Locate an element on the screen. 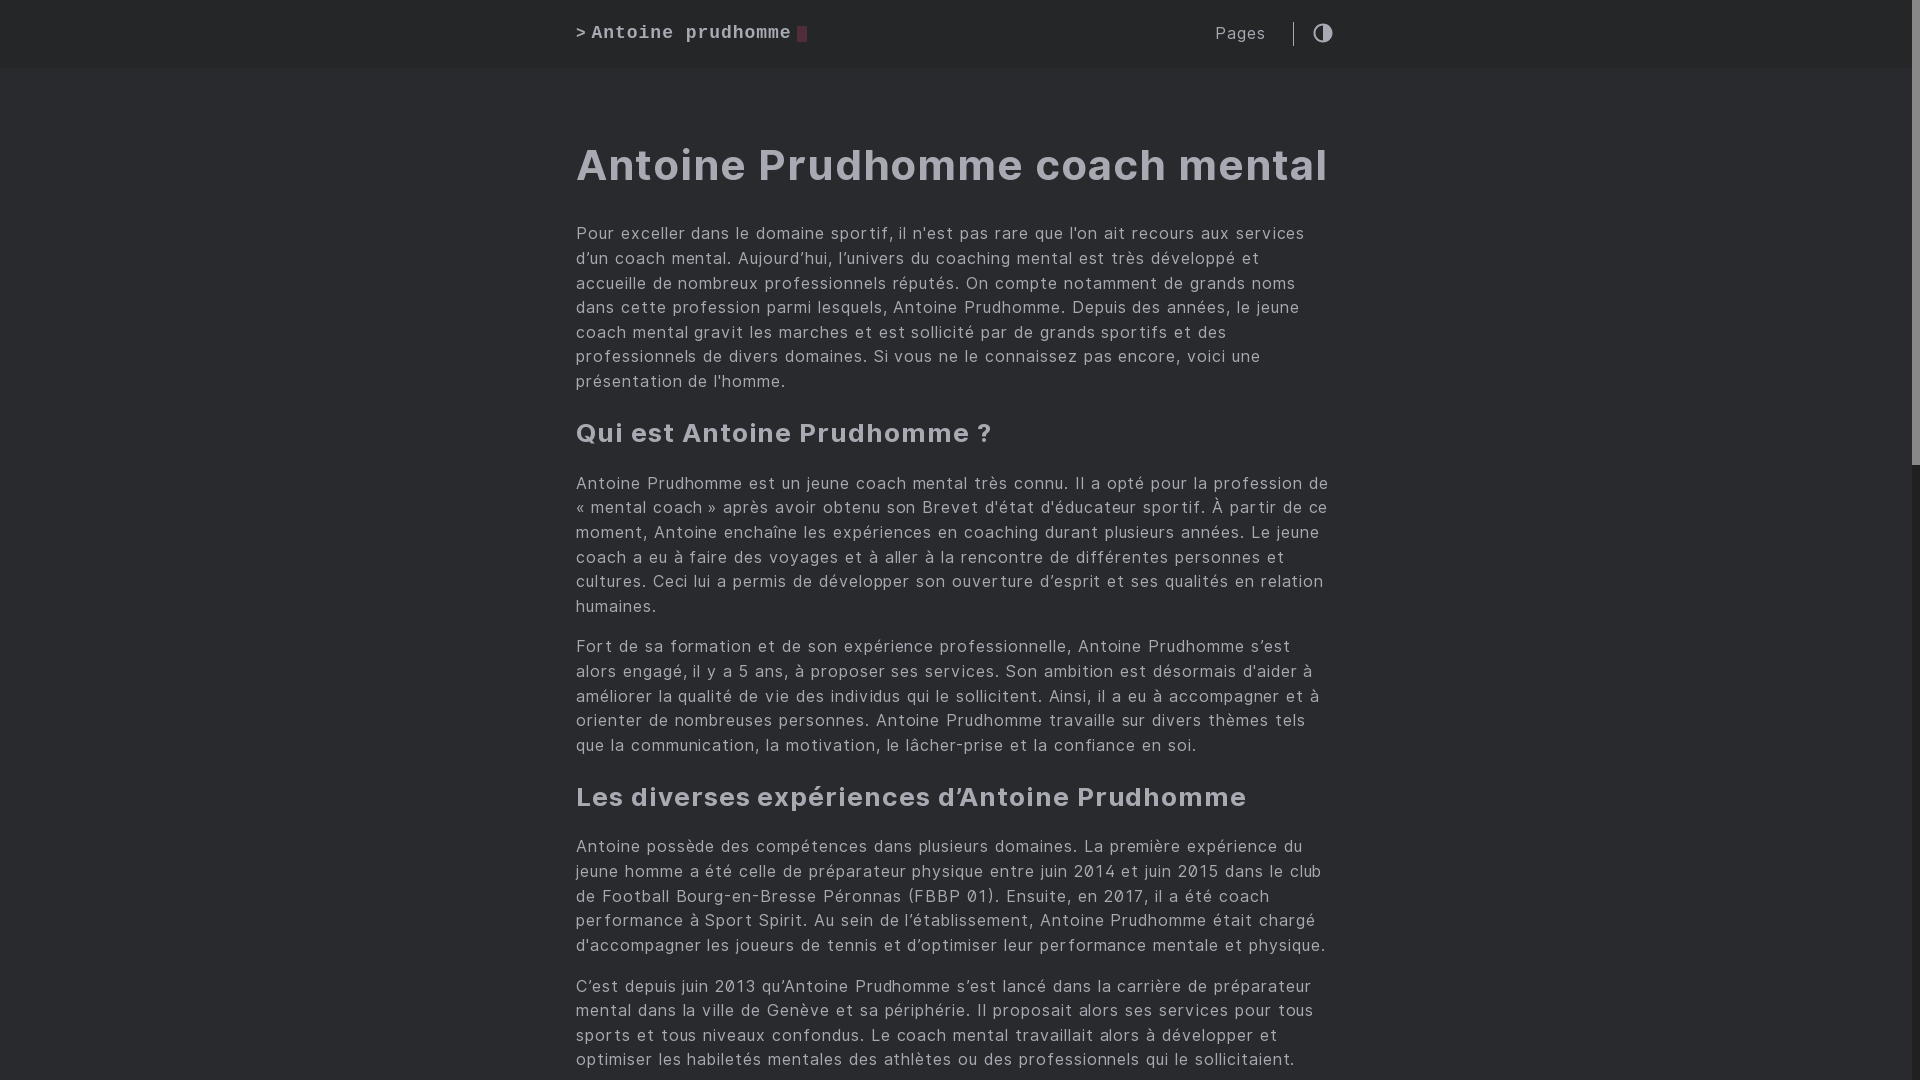 This screenshot has height=1080, width=1920. Pages is located at coordinates (1240, 34).